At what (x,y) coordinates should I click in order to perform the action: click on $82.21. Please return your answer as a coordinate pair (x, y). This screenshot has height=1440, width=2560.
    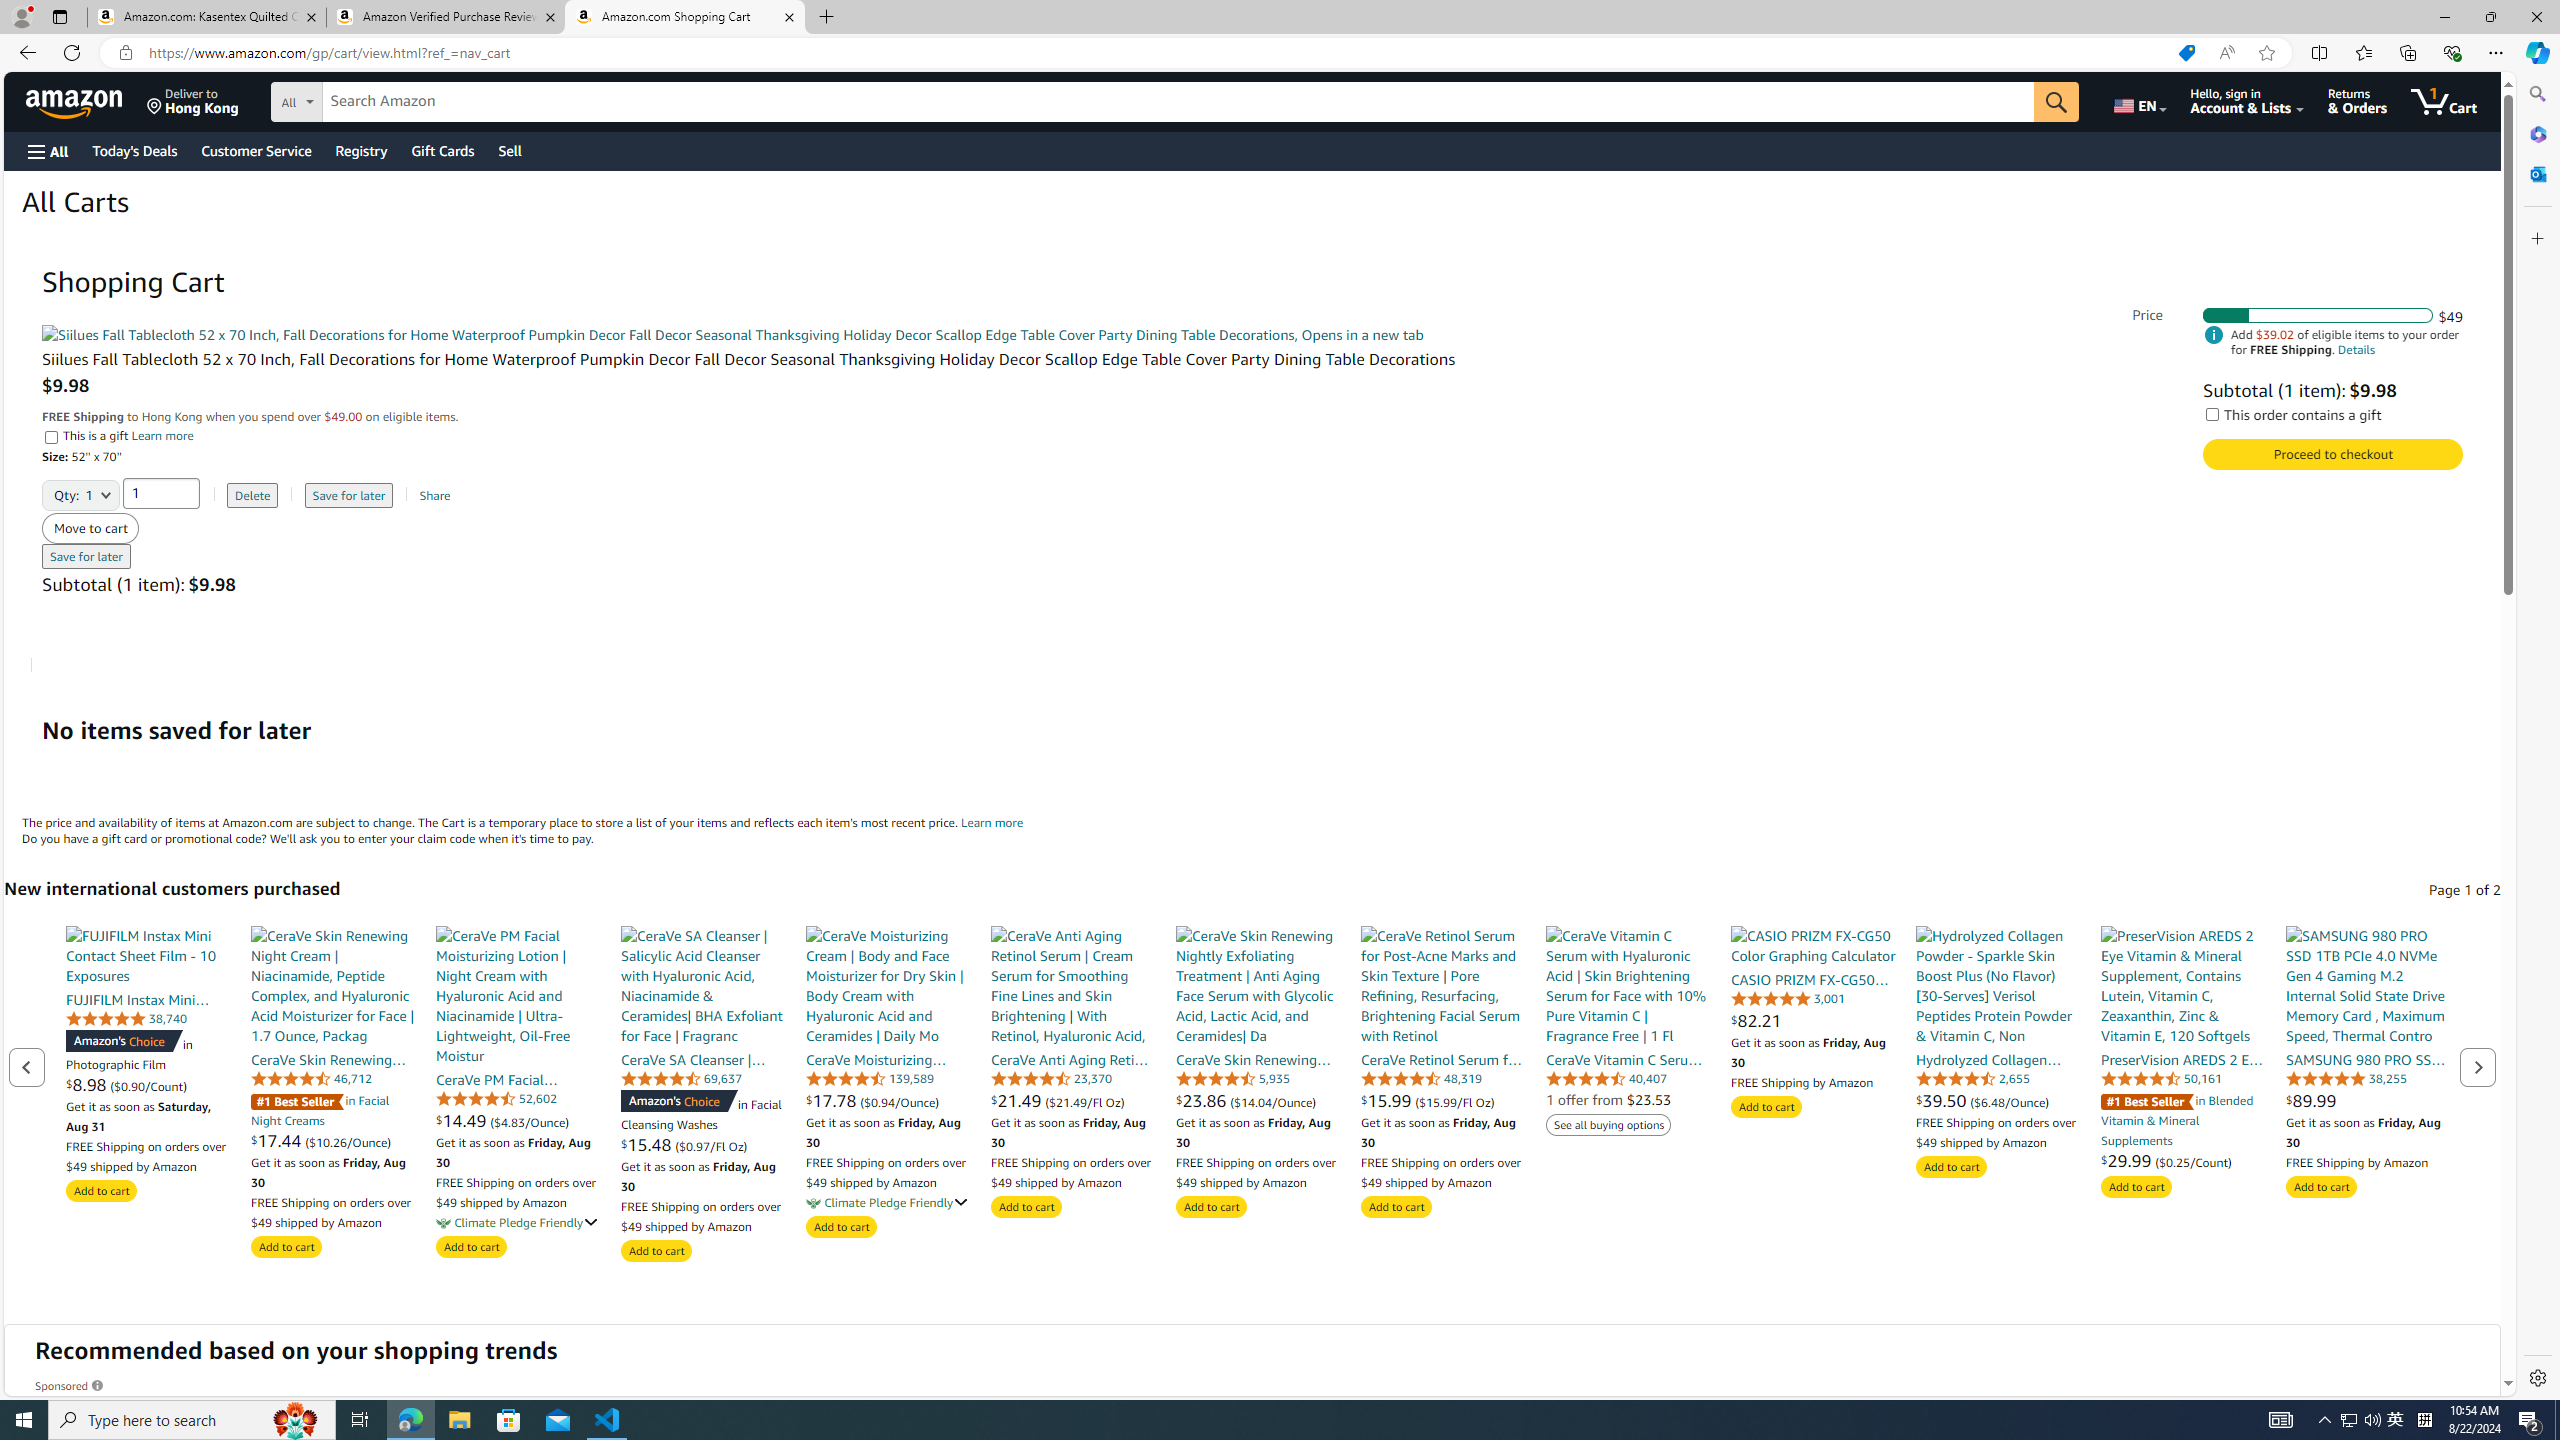
    Looking at the image, I should click on (1813, 1020).